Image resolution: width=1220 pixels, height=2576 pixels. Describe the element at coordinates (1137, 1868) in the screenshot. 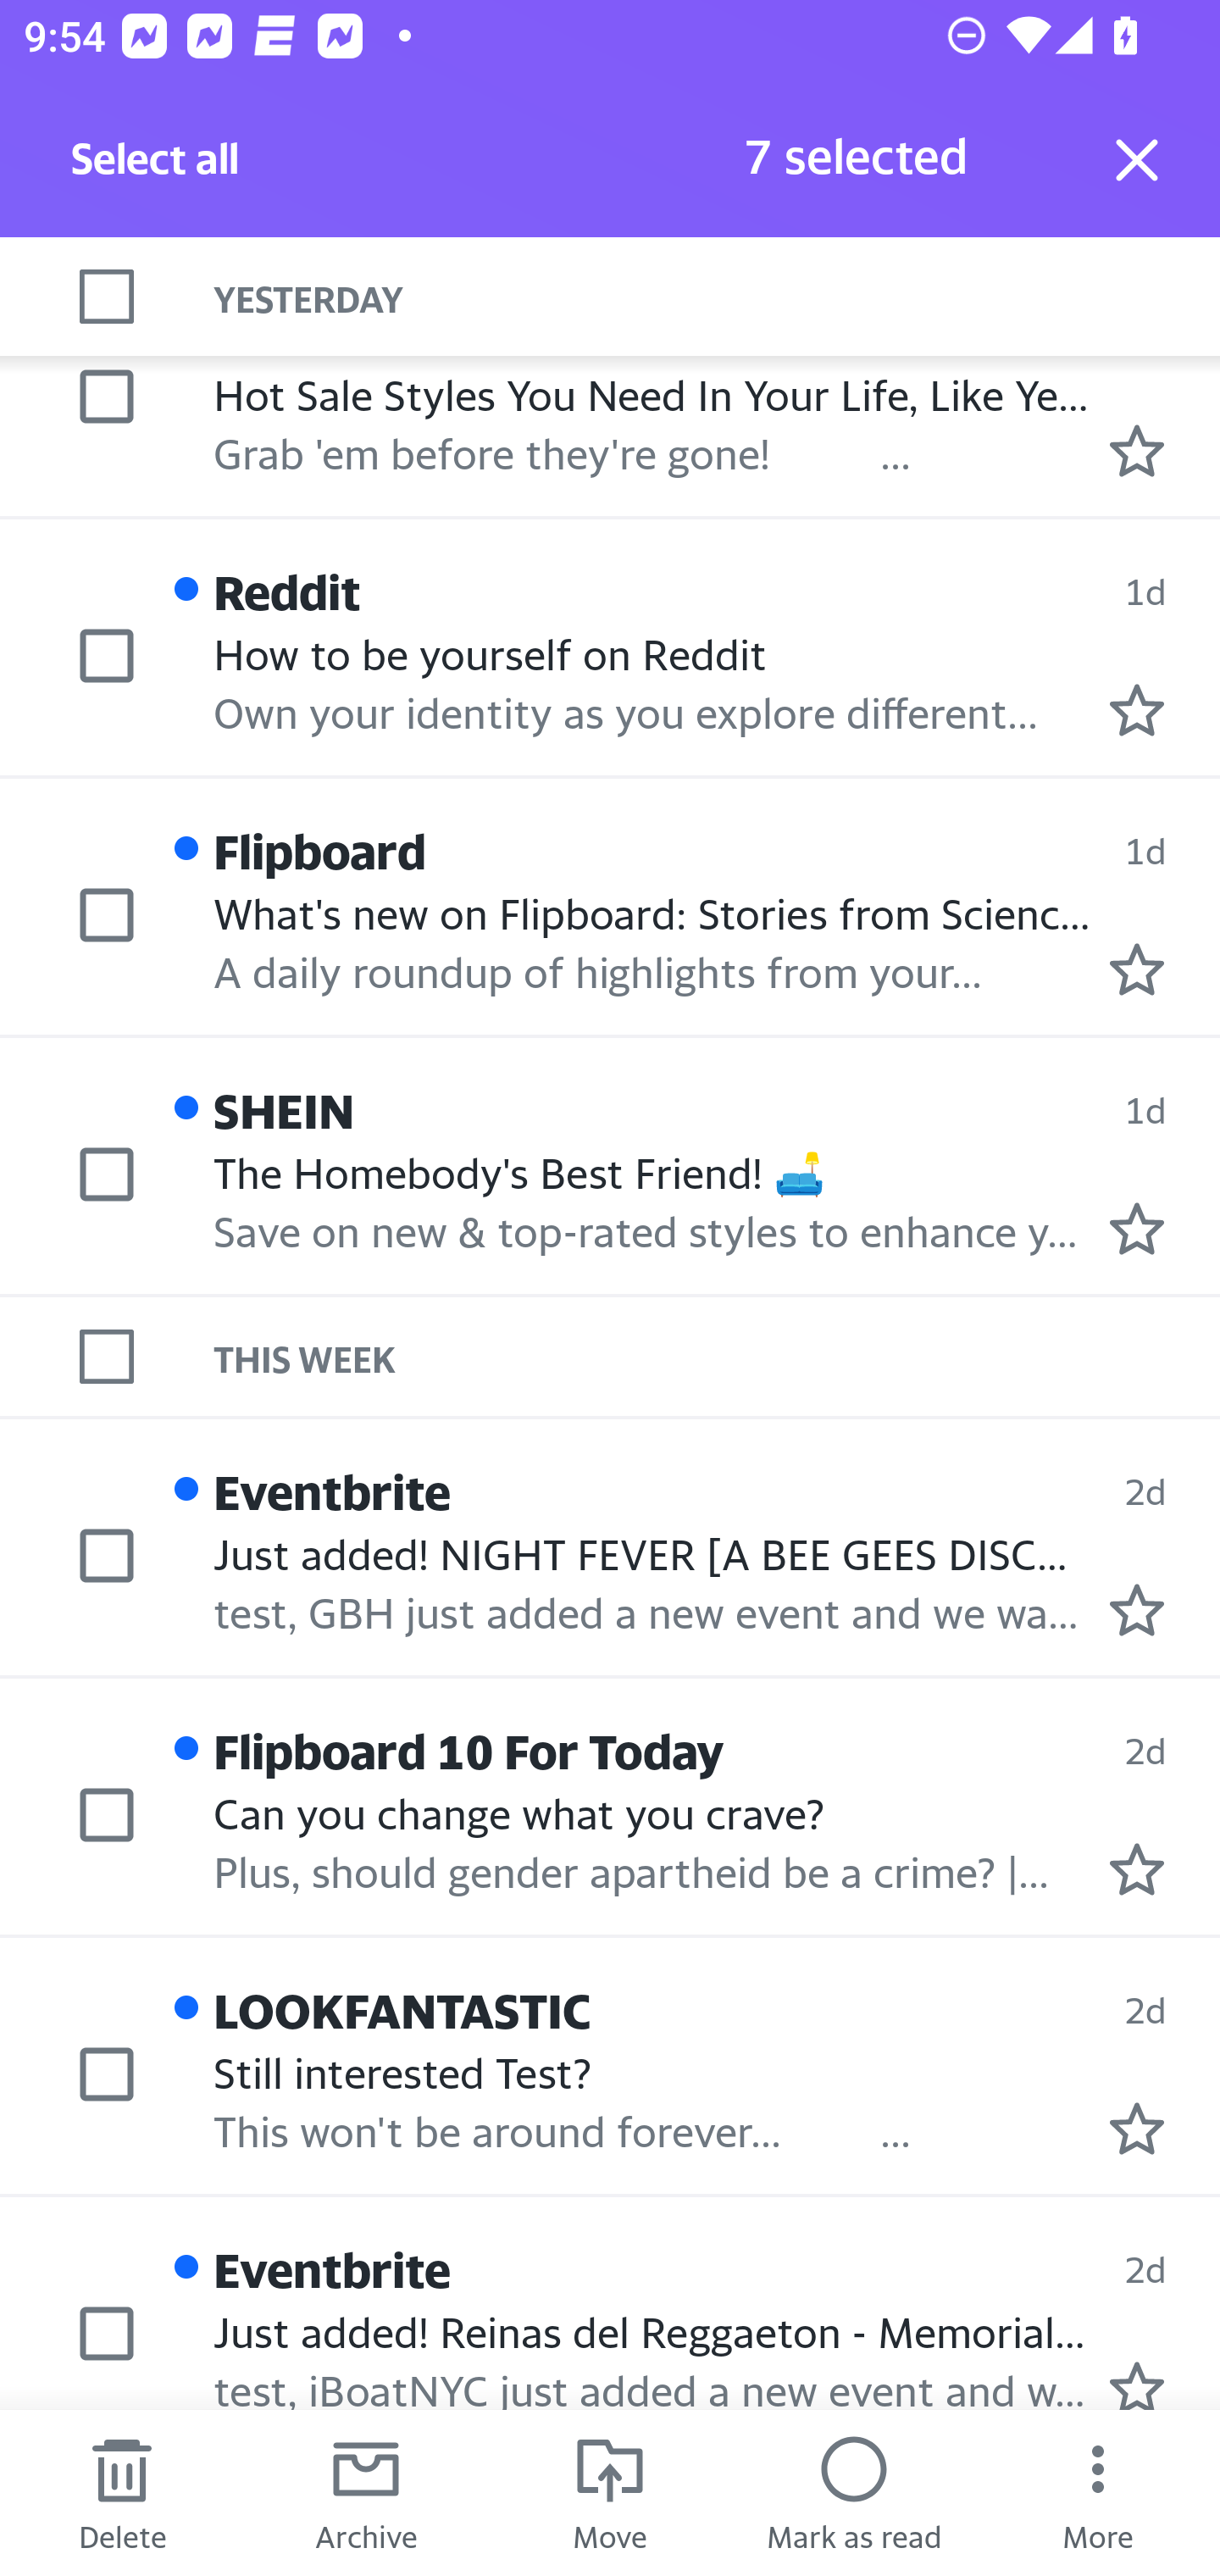

I see `Mark as starred.` at that location.